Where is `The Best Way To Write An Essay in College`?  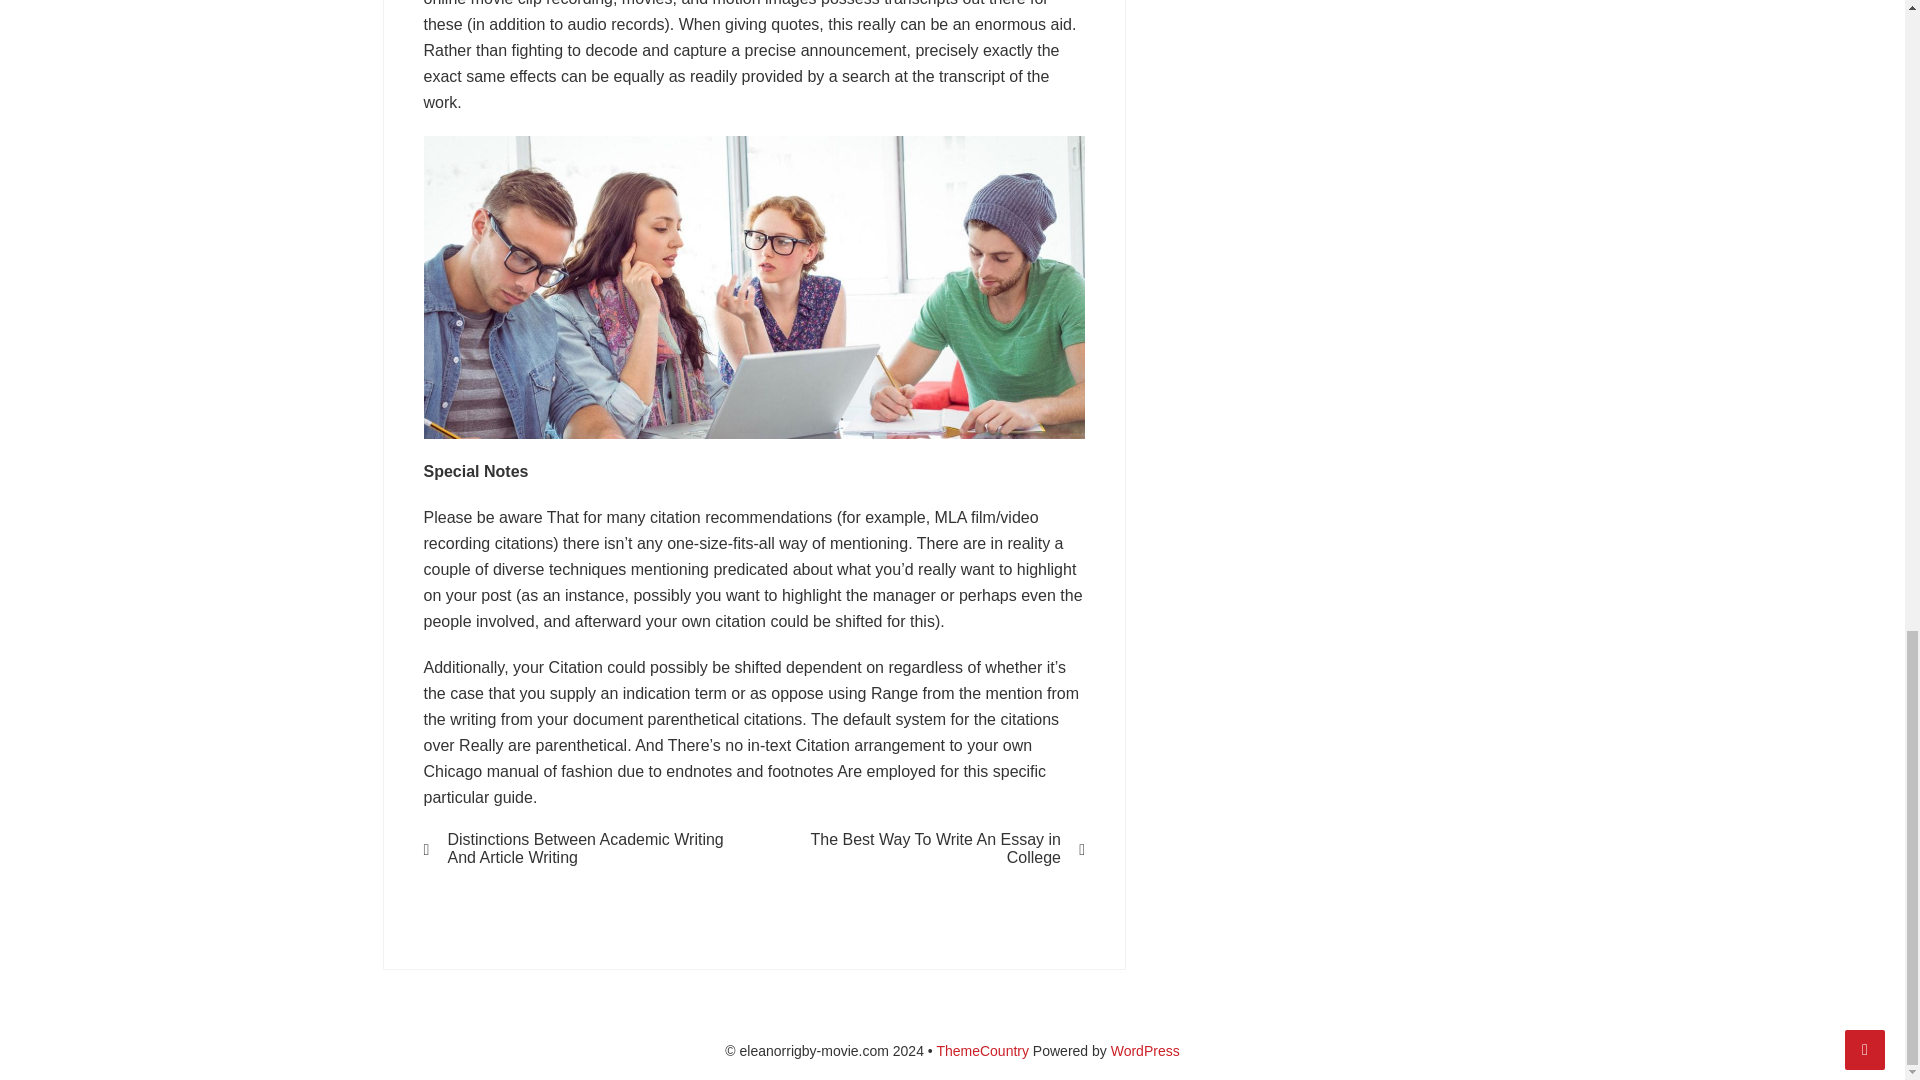 The Best Way To Write An Essay in College is located at coordinates (932, 848).